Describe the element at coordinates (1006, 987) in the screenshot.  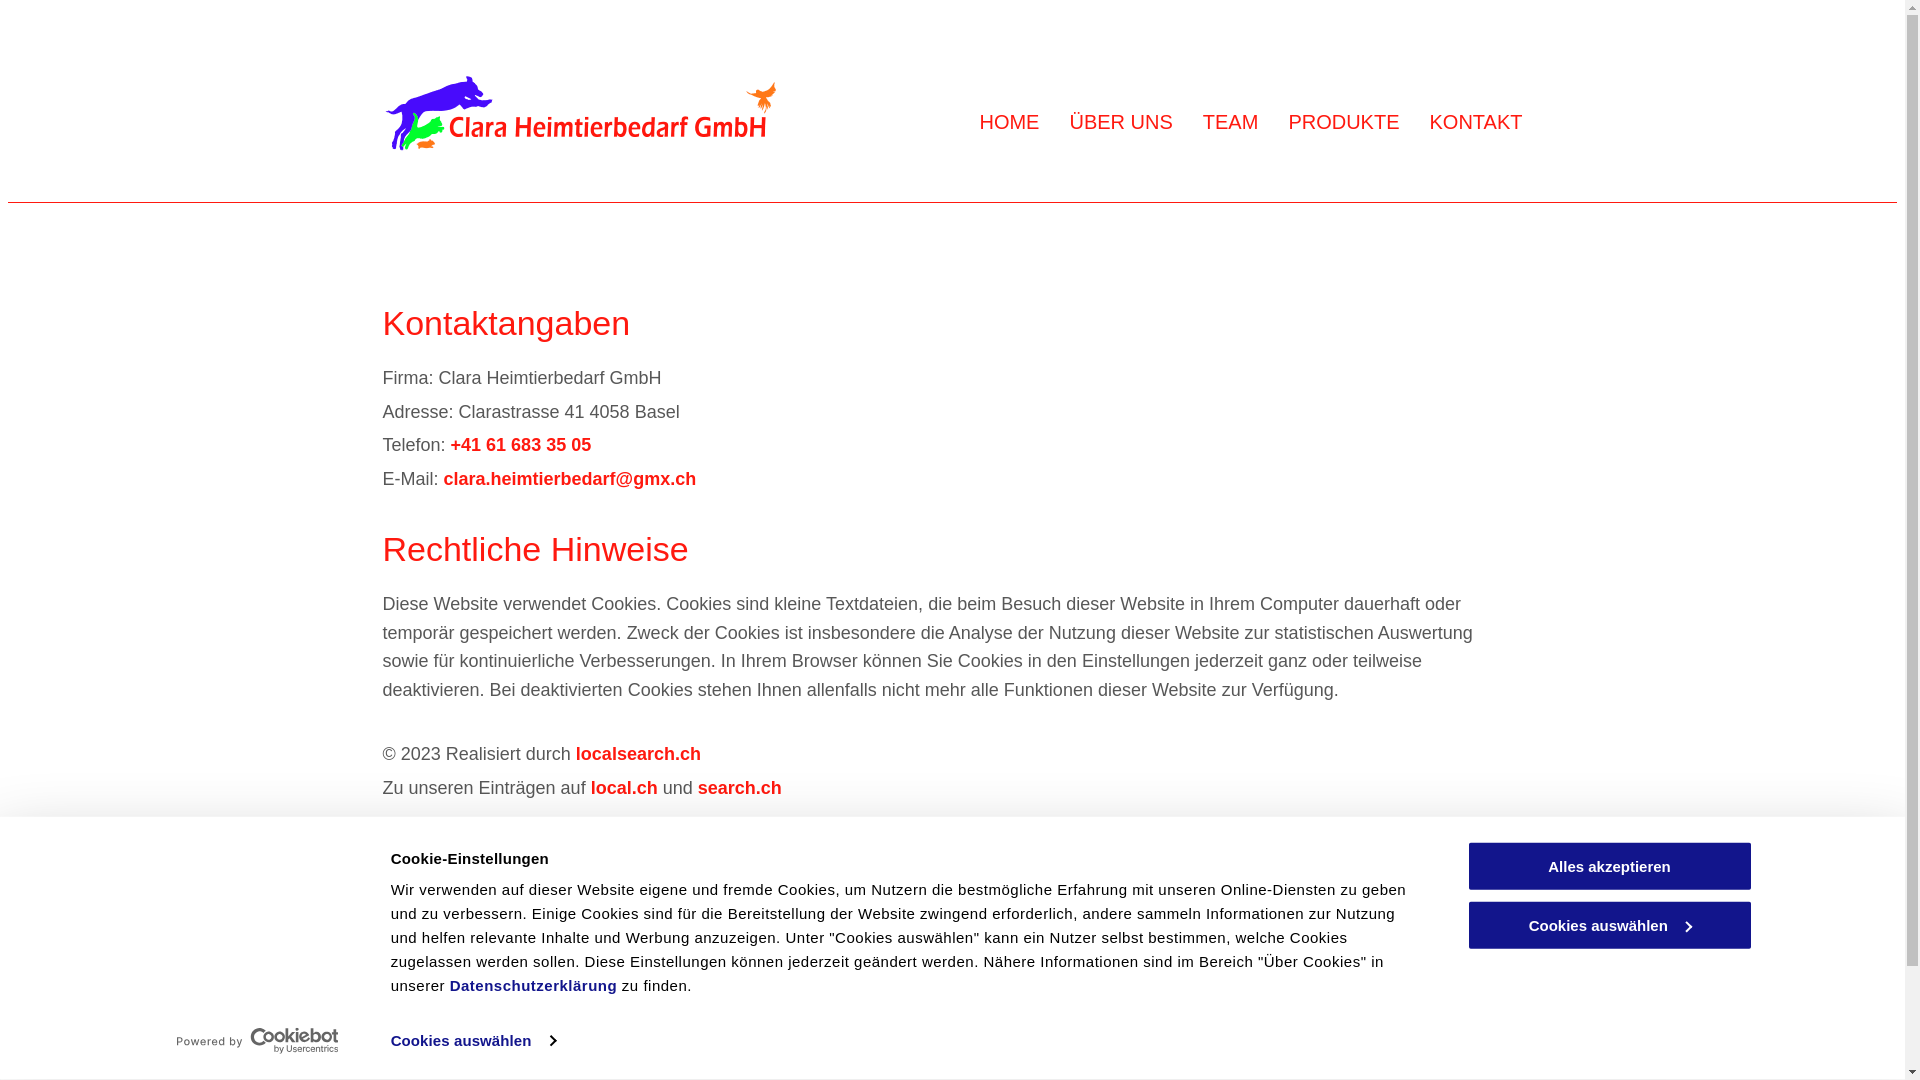
I see `Impressum` at that location.